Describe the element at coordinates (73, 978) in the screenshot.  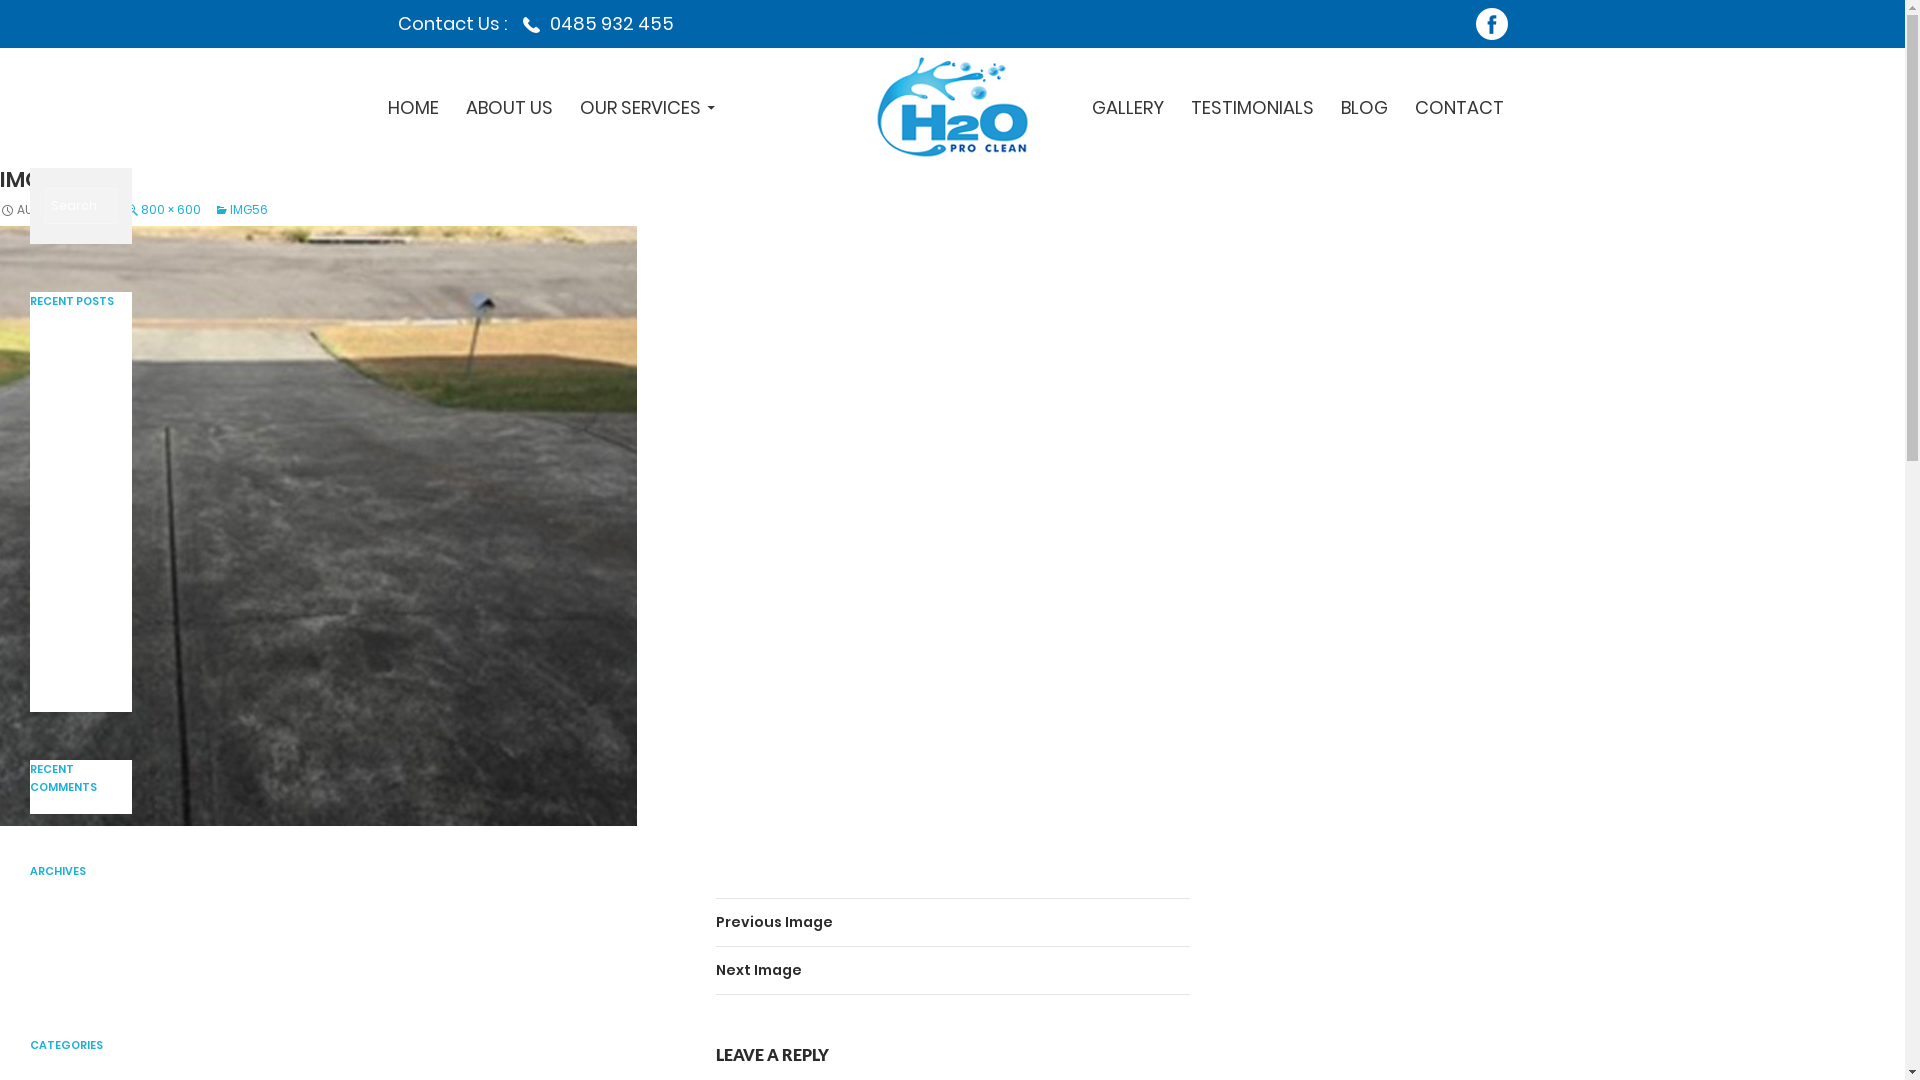
I see `February 2021` at that location.